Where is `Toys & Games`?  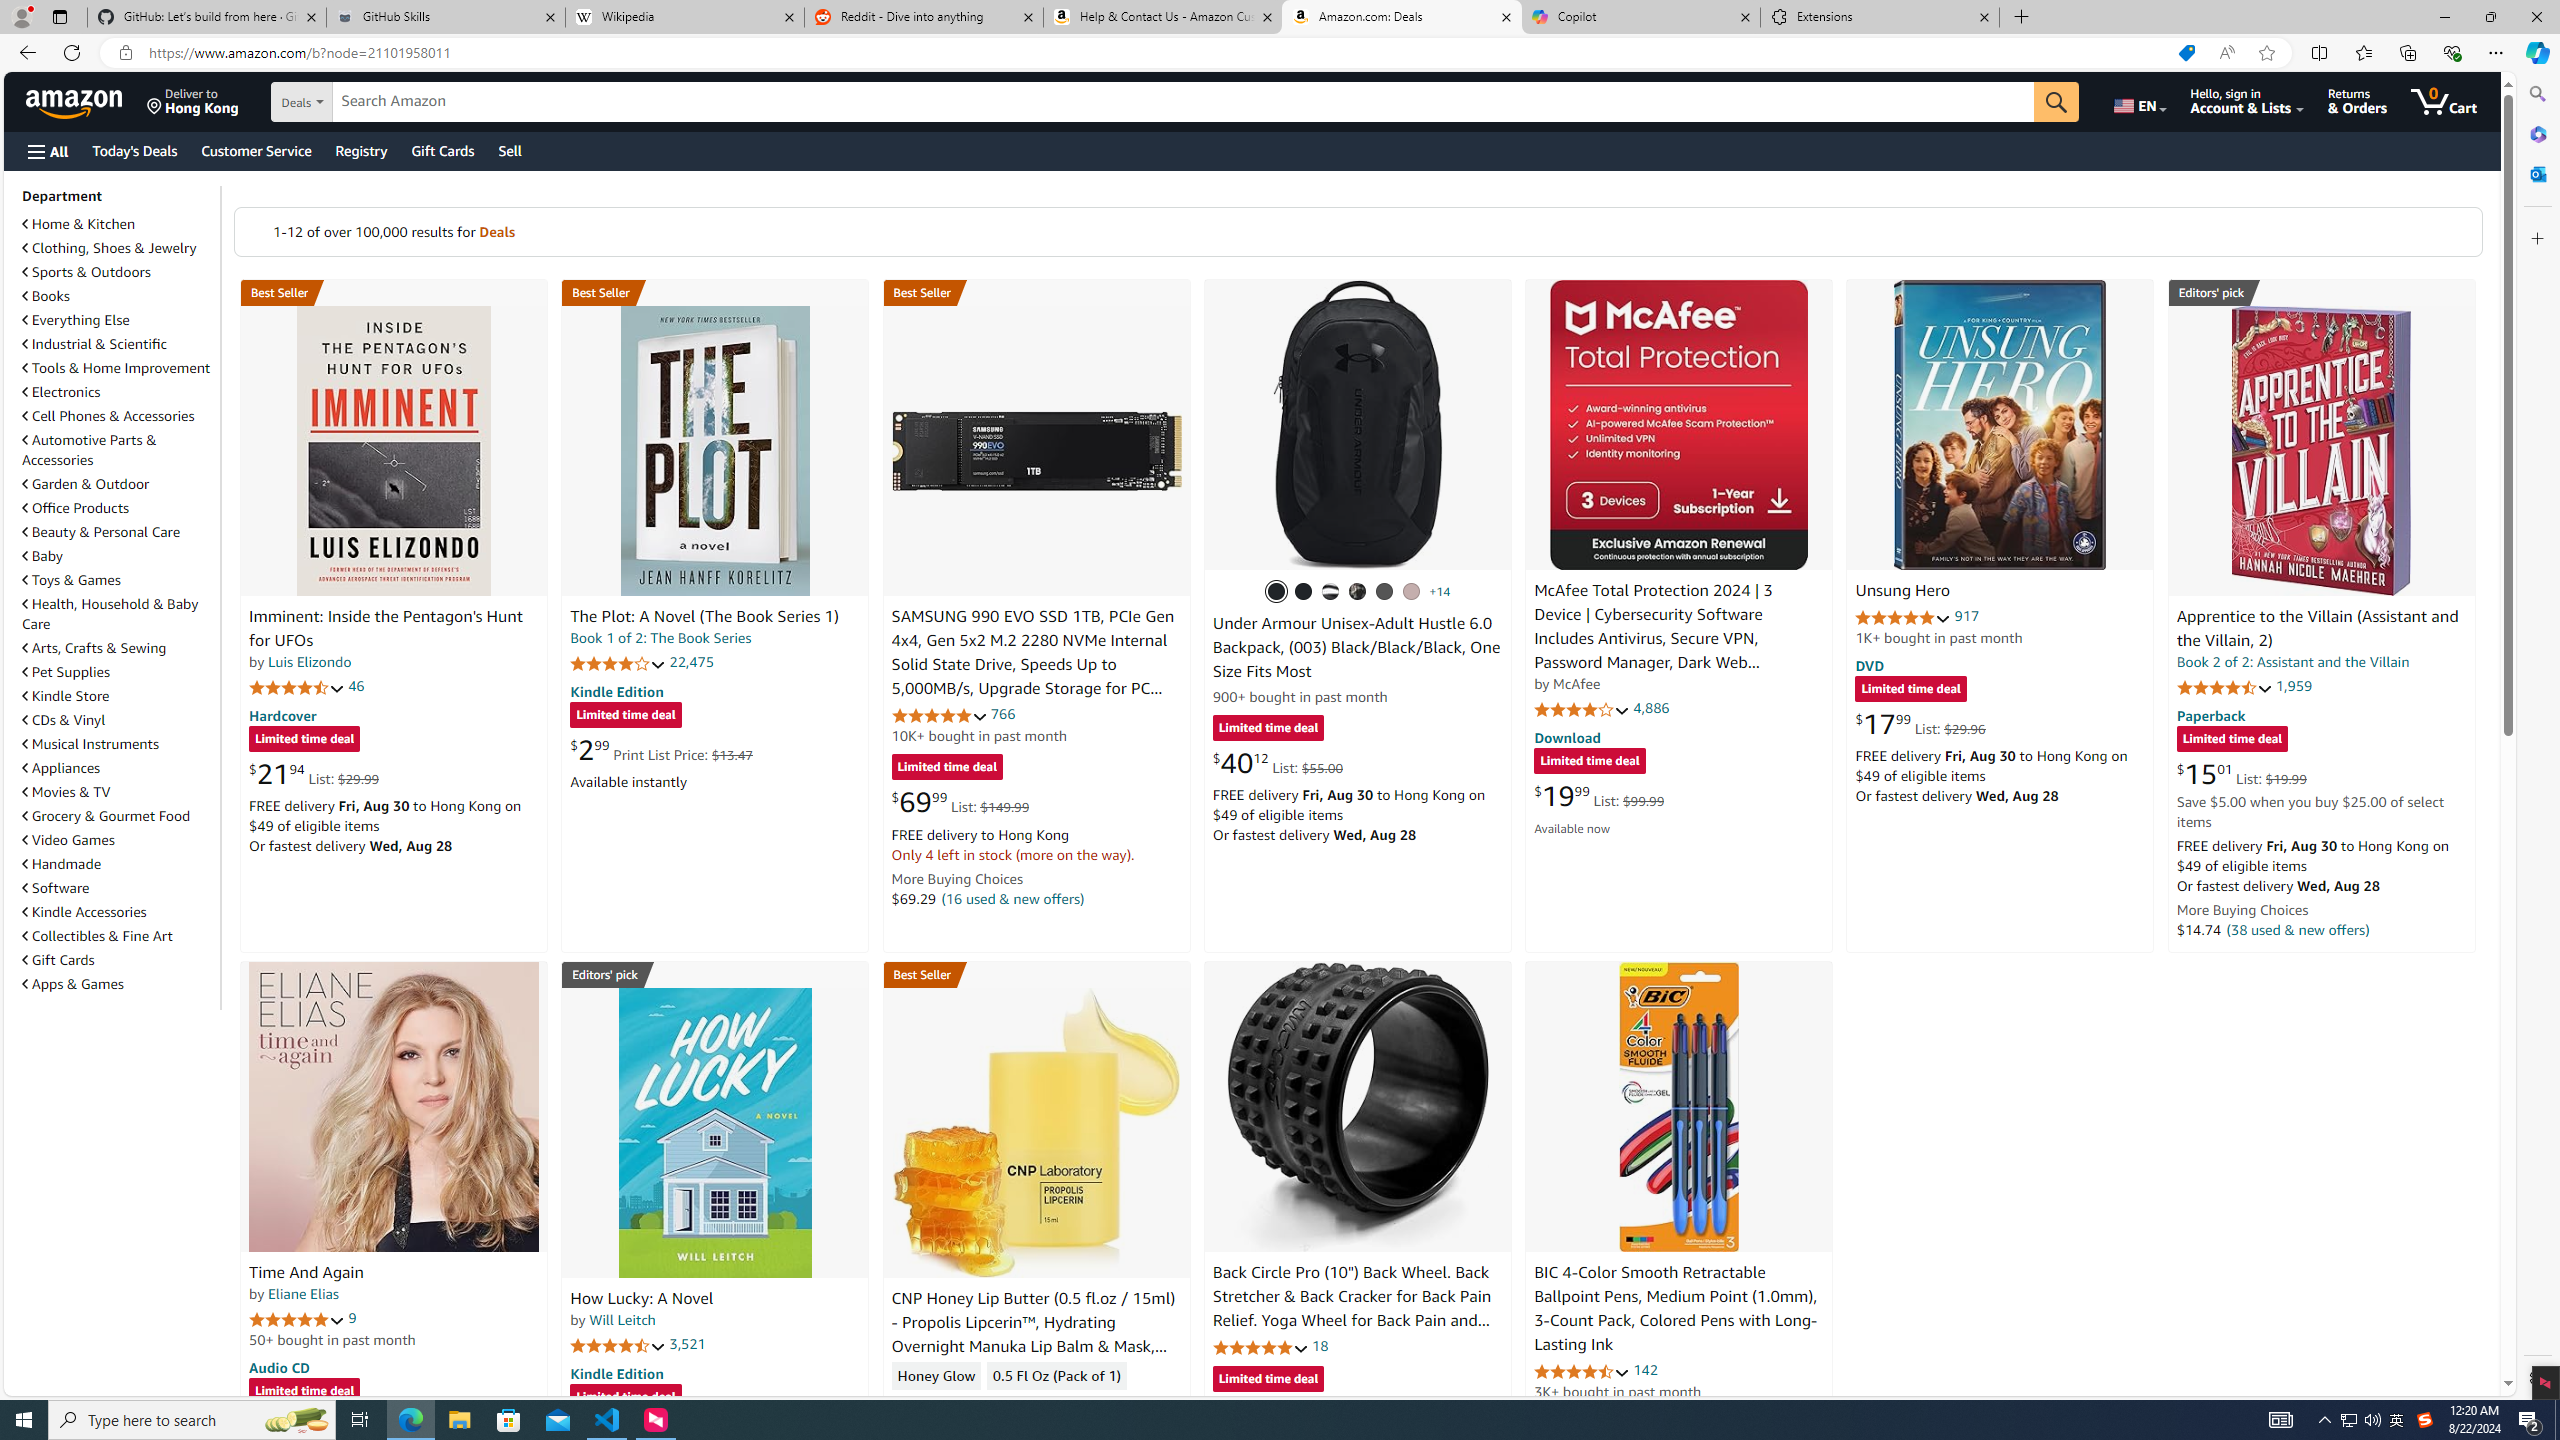
Toys & Games is located at coordinates (72, 580).